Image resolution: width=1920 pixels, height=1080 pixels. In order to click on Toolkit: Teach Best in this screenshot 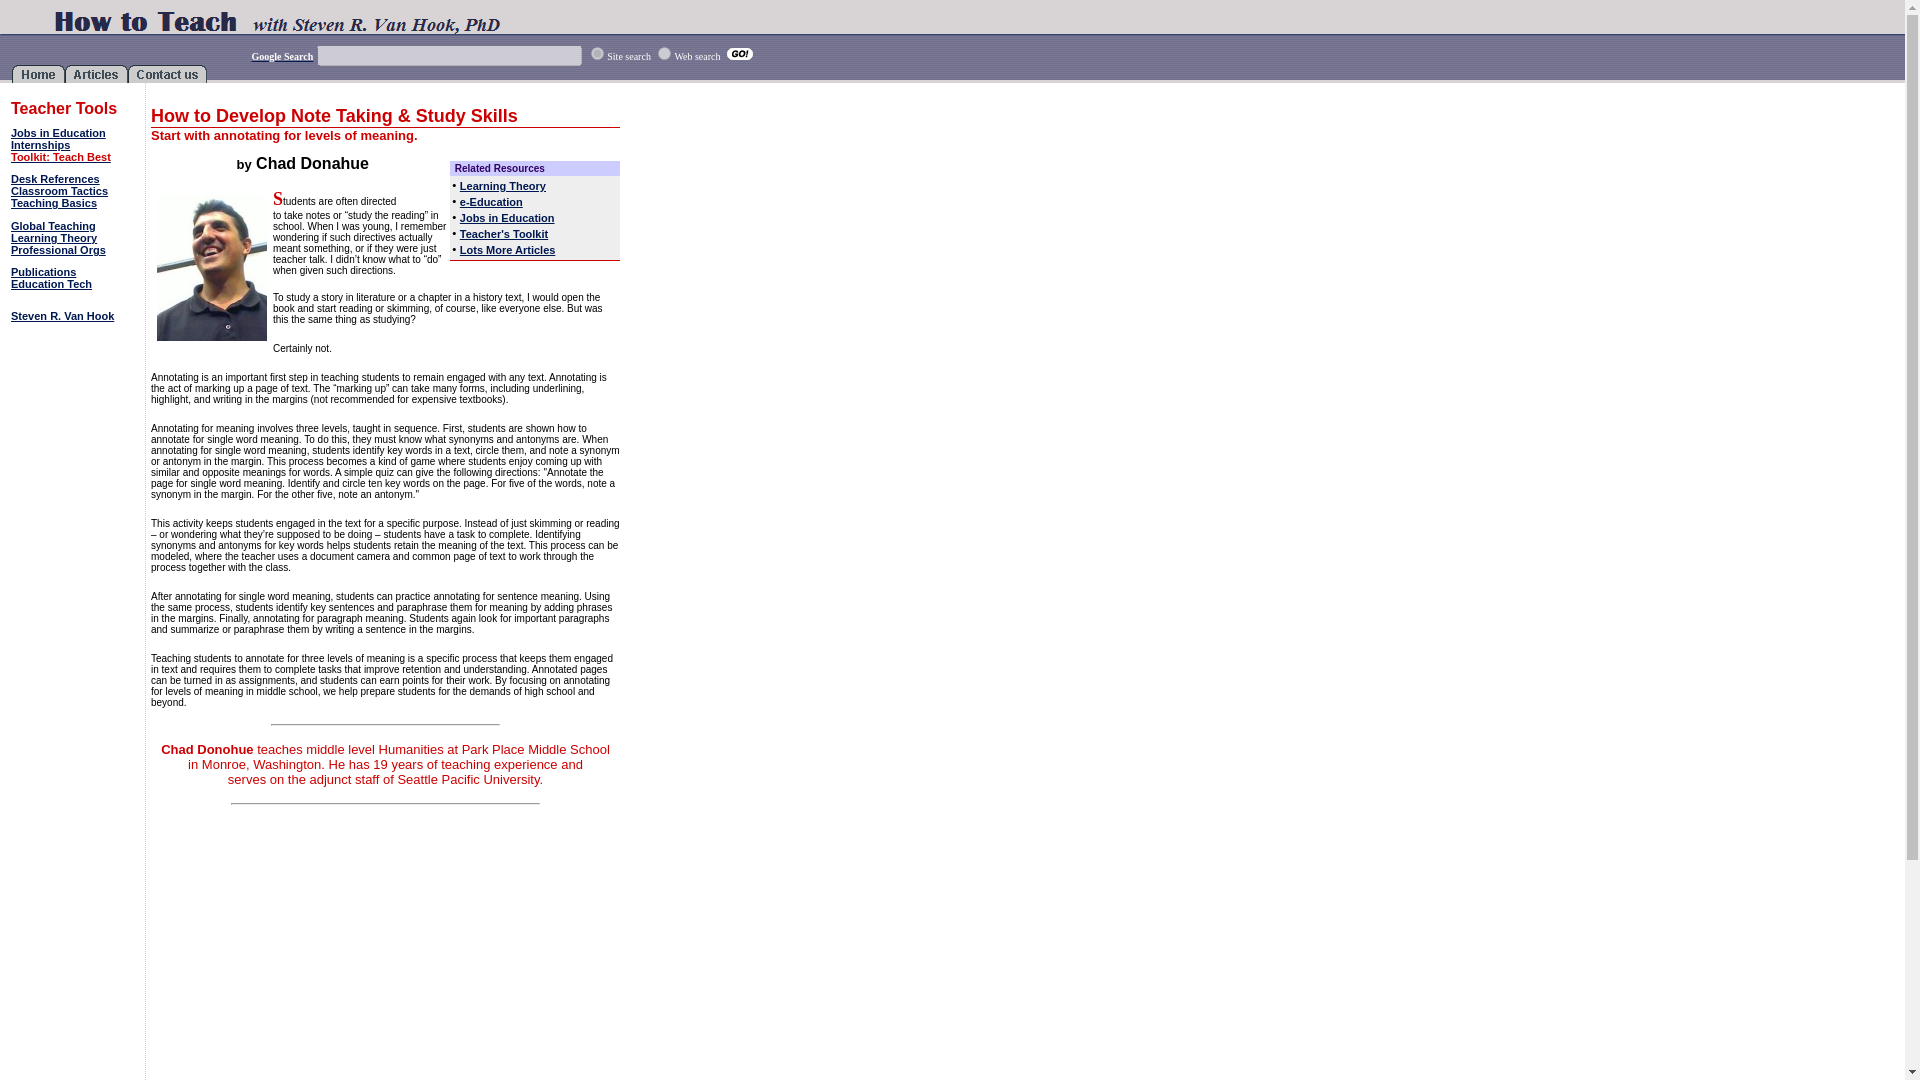, I will do `click(61, 157)`.